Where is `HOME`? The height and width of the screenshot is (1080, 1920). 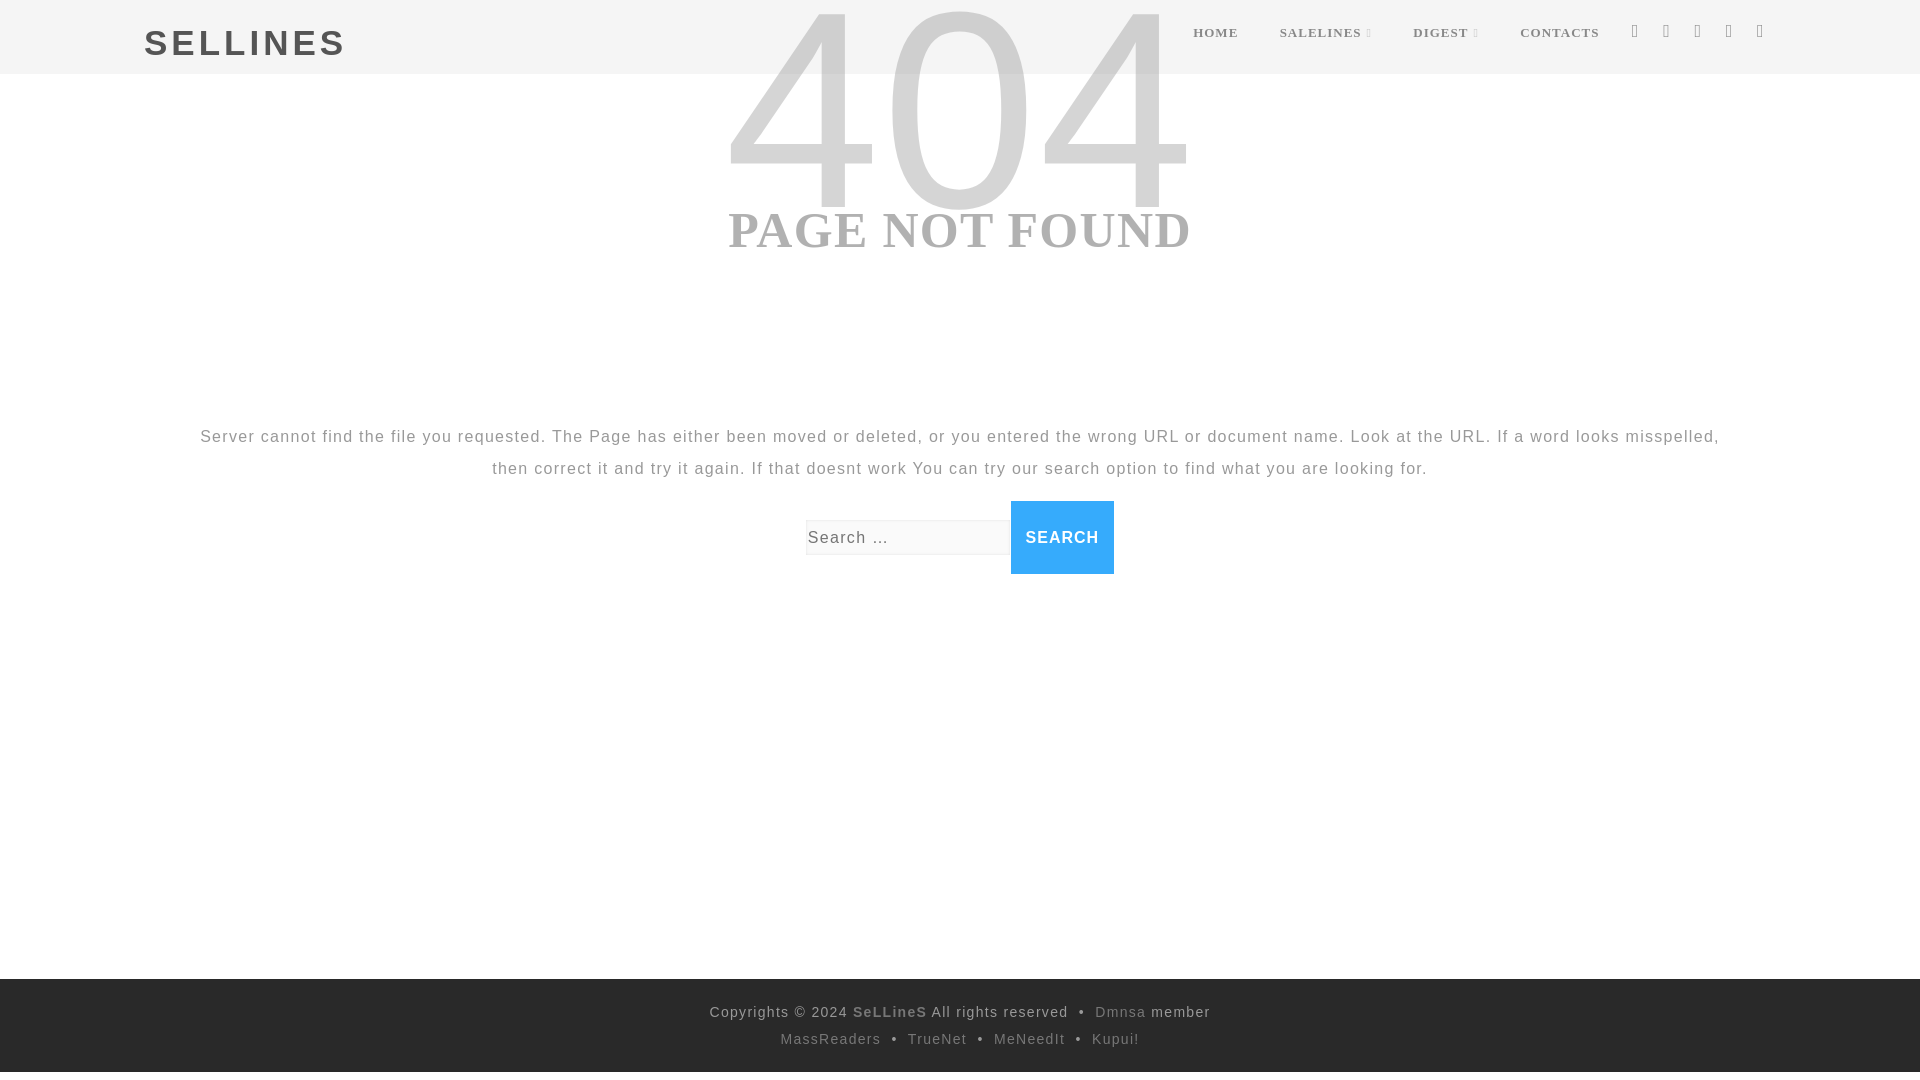 HOME is located at coordinates (1215, 32).